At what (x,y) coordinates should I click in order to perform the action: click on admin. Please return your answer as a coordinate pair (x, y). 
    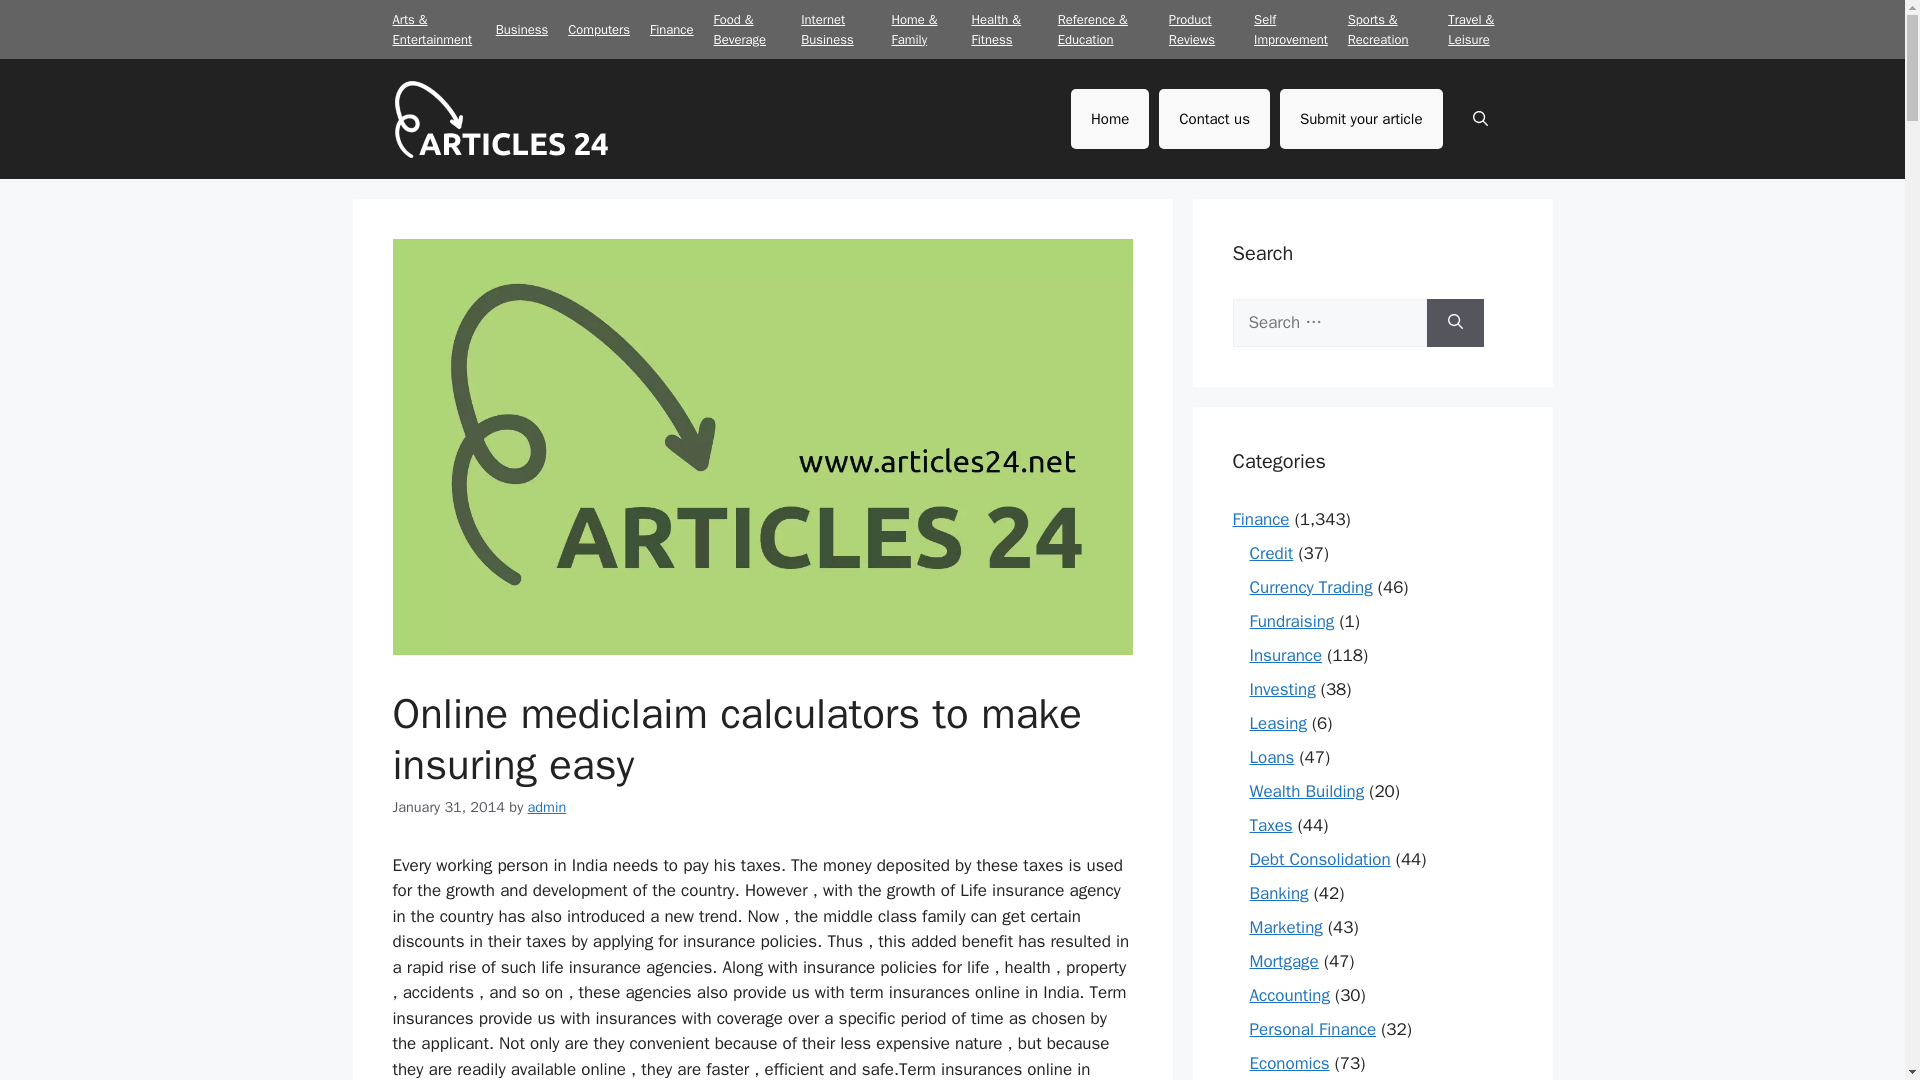
    Looking at the image, I should click on (547, 807).